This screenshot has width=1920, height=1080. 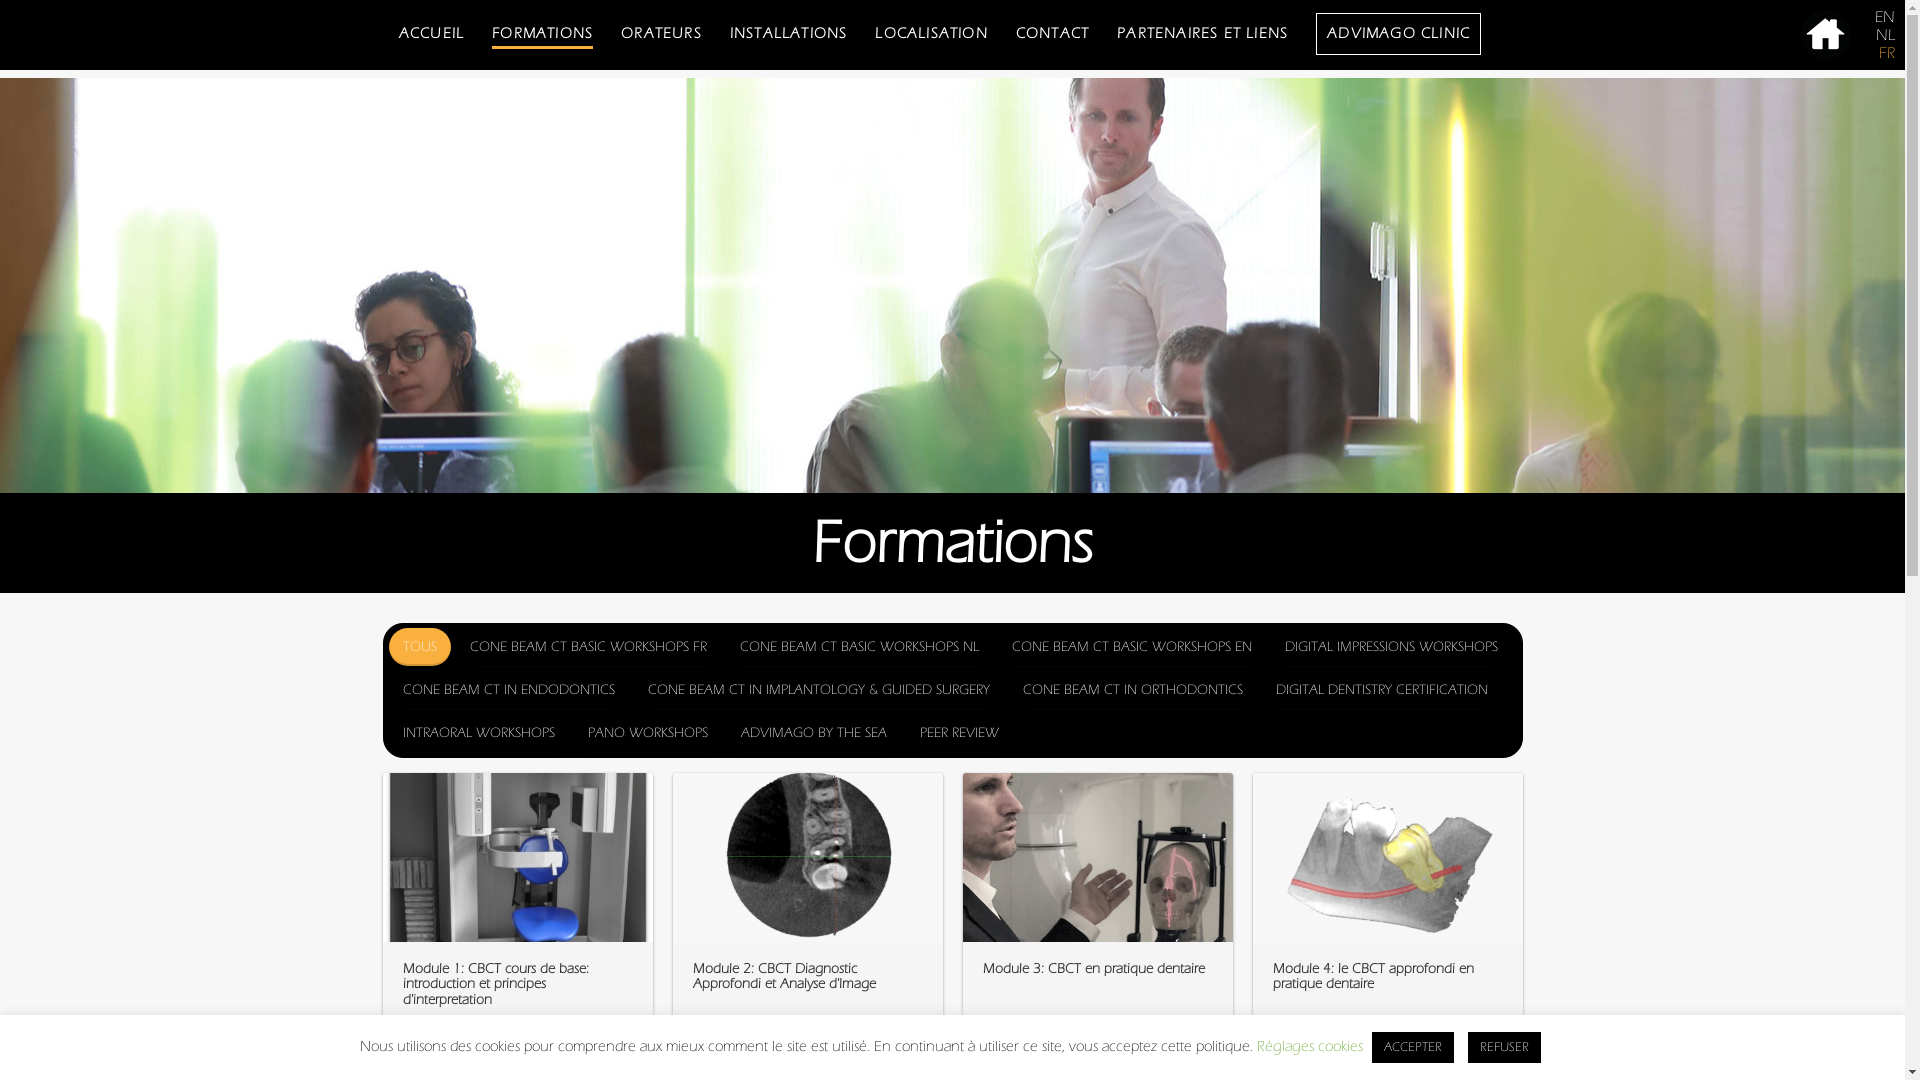 I want to click on Module 3: CBCT en pratique dentaire, so click(x=1093, y=969).